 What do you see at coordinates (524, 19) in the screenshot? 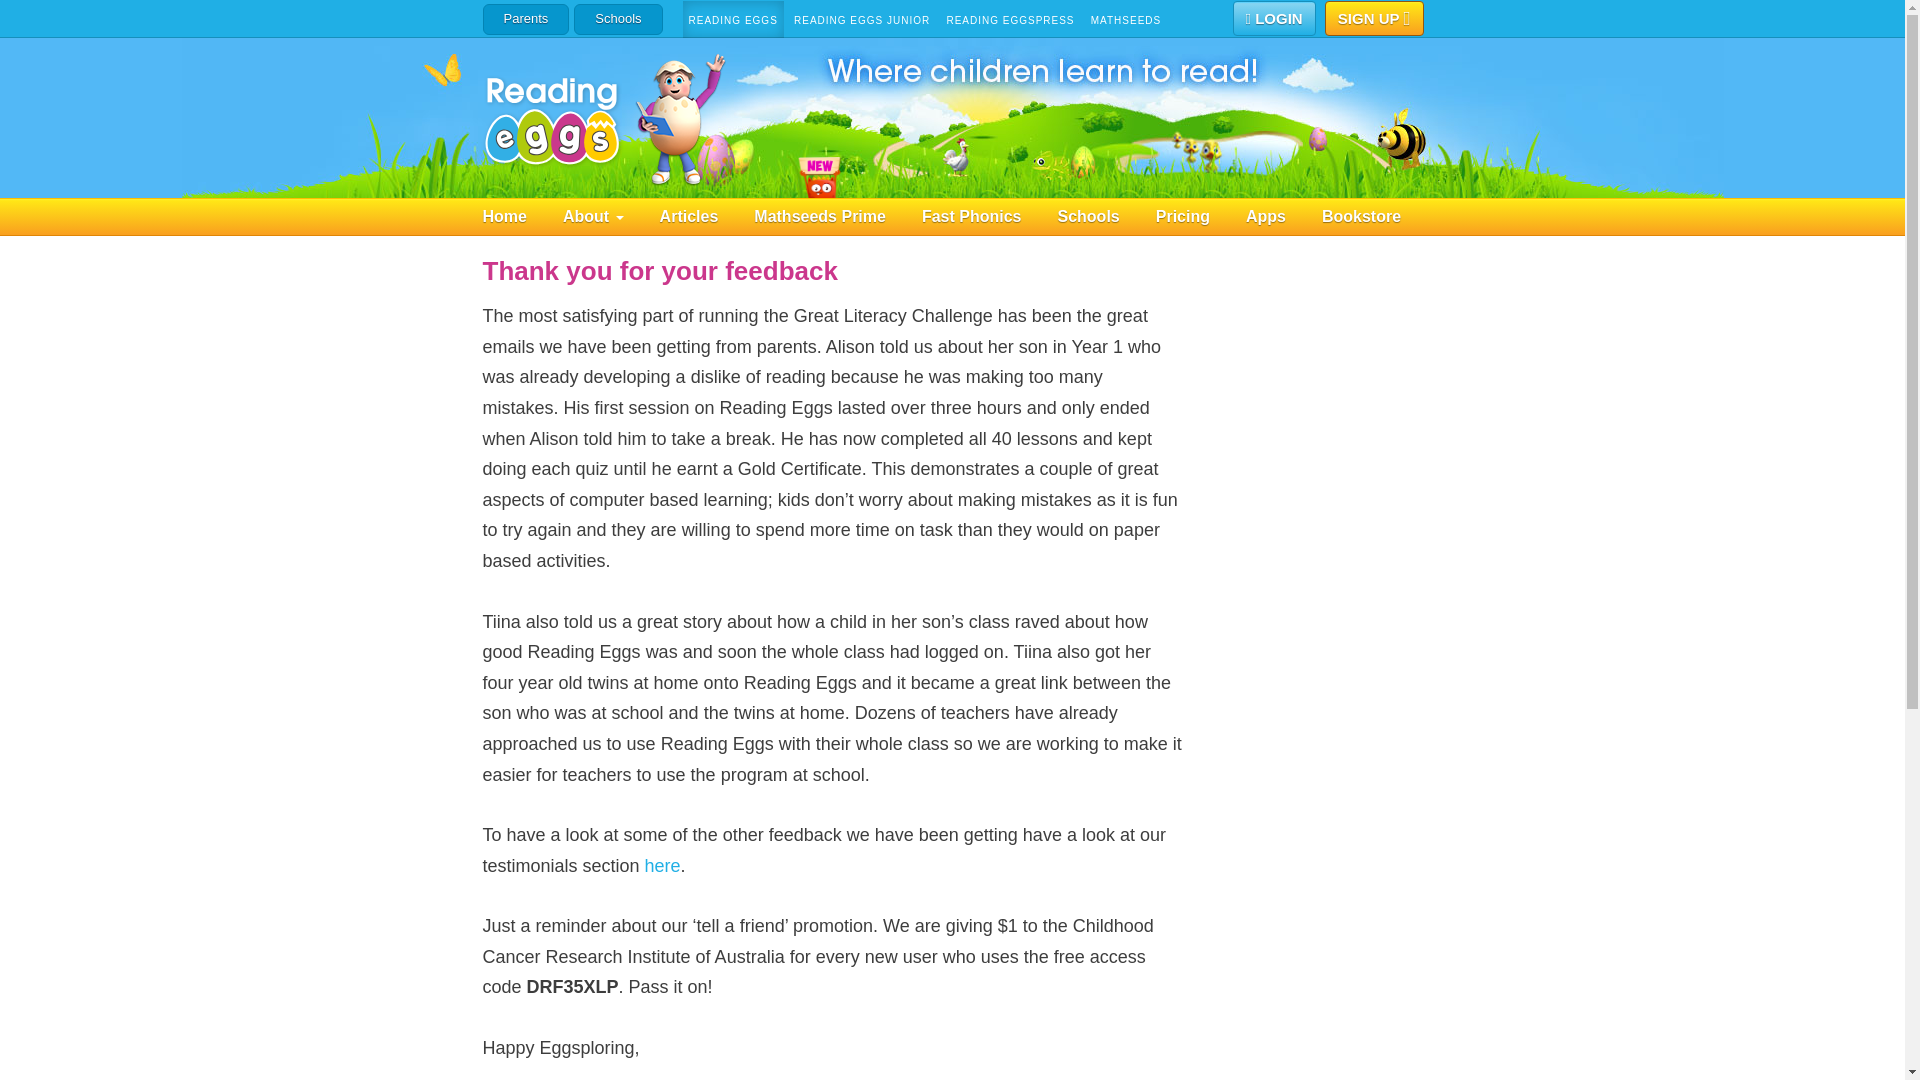
I see `Parents` at bounding box center [524, 19].